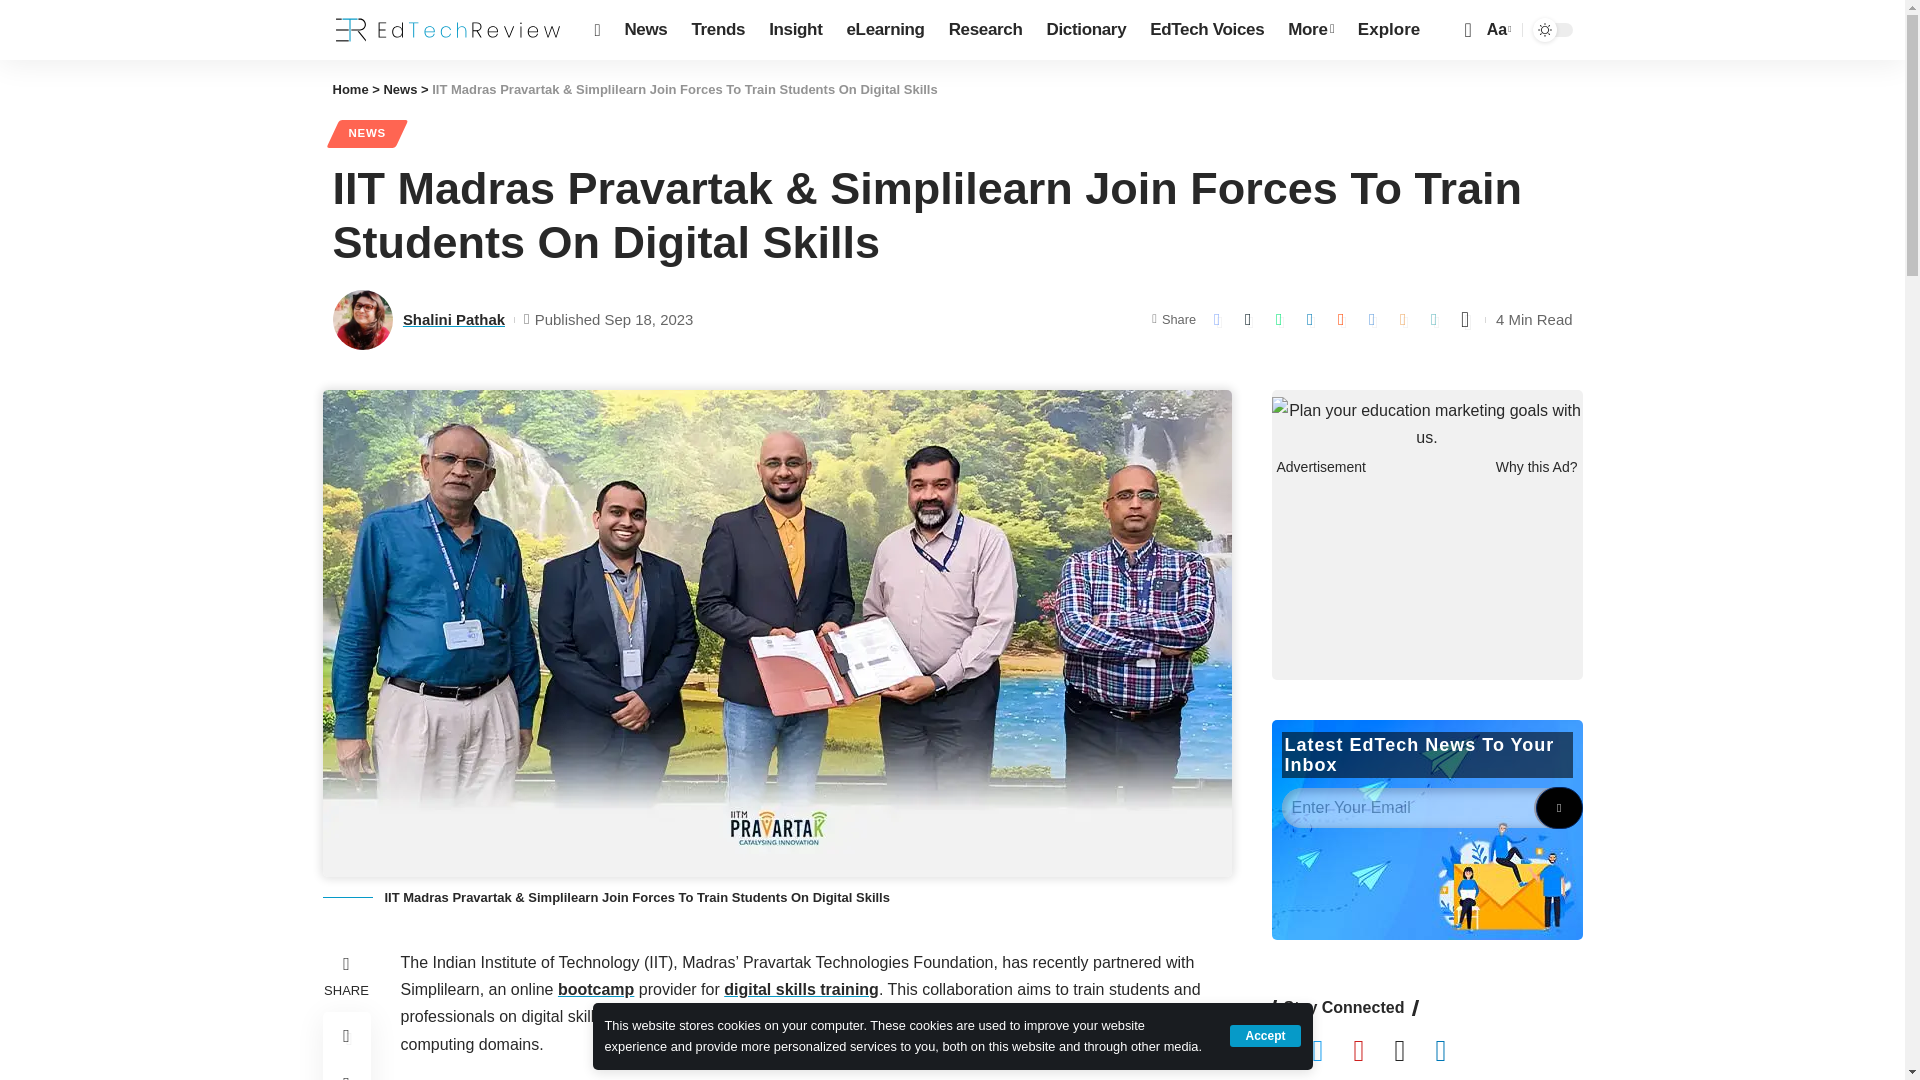 This screenshot has width=1920, height=1080. Describe the element at coordinates (1310, 30) in the screenshot. I see `More` at that location.